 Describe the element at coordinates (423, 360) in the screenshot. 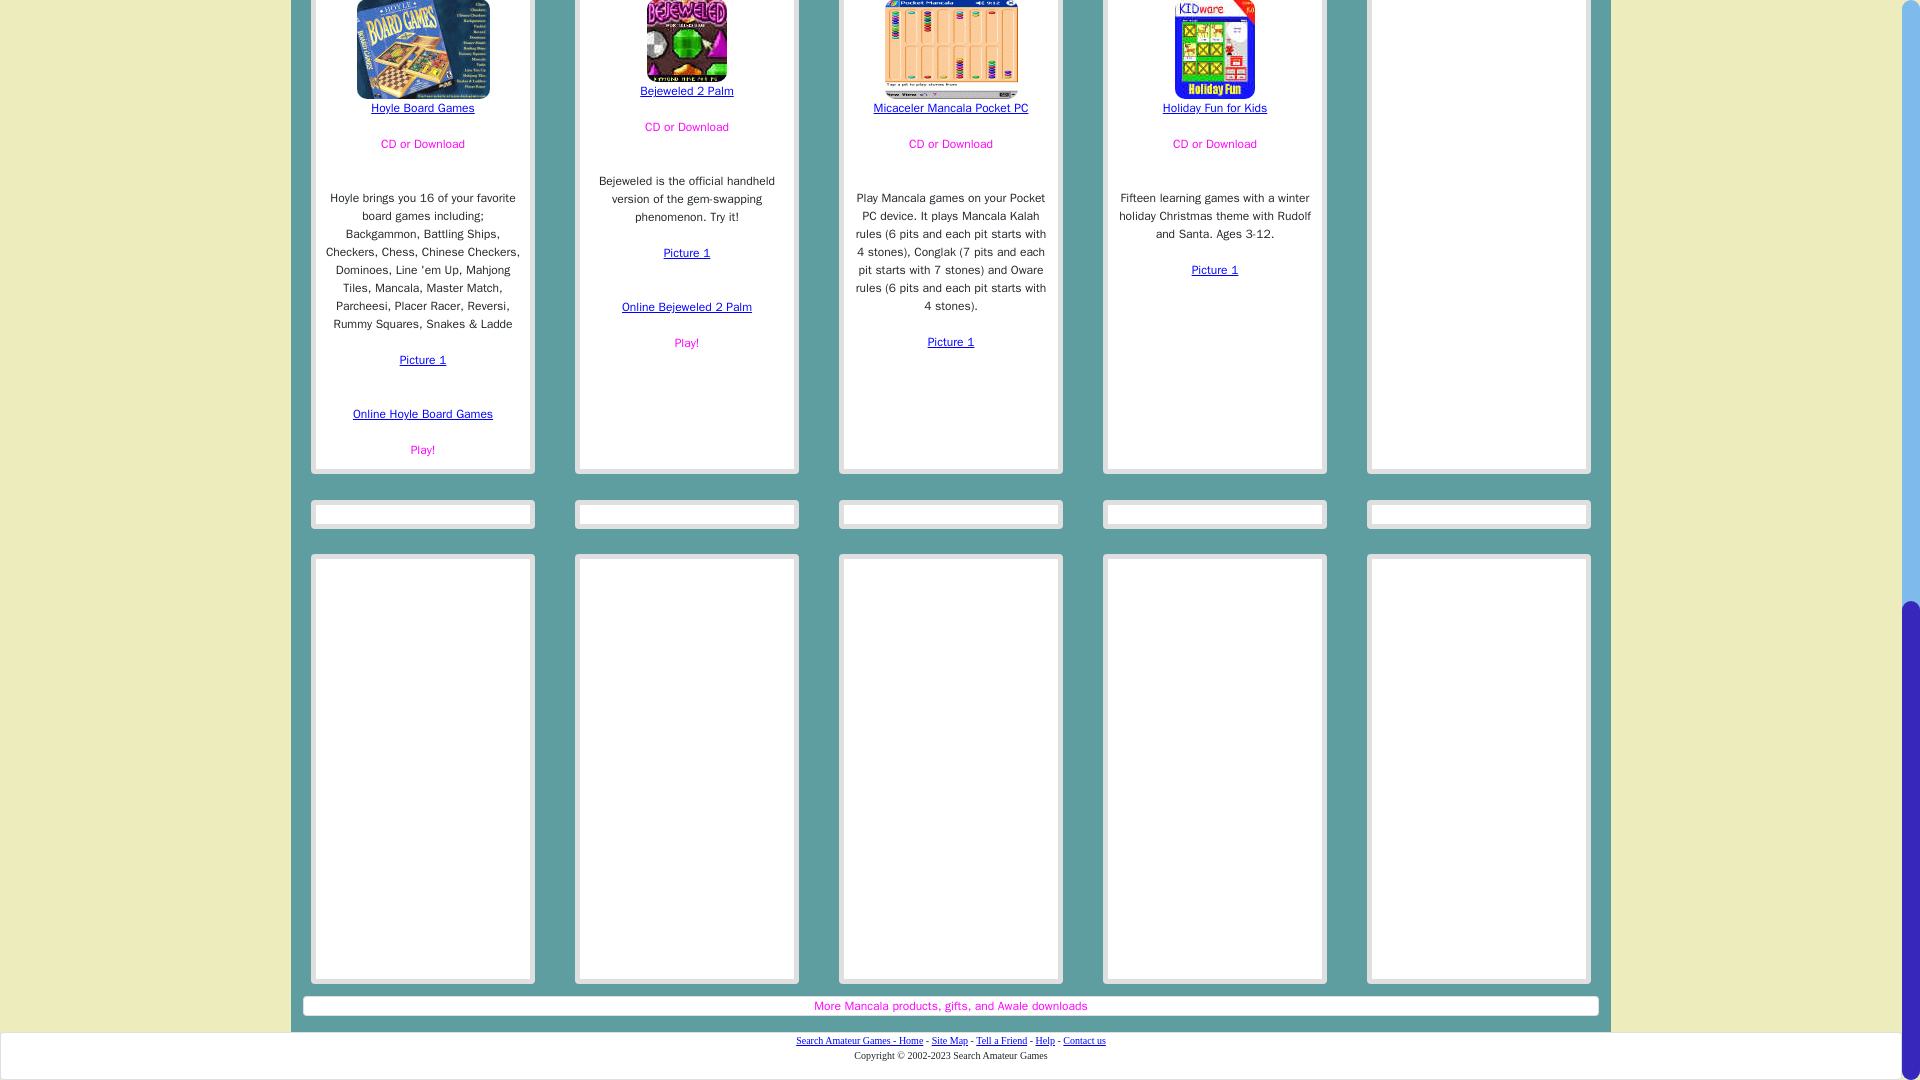

I see `hoyle board game` at that location.